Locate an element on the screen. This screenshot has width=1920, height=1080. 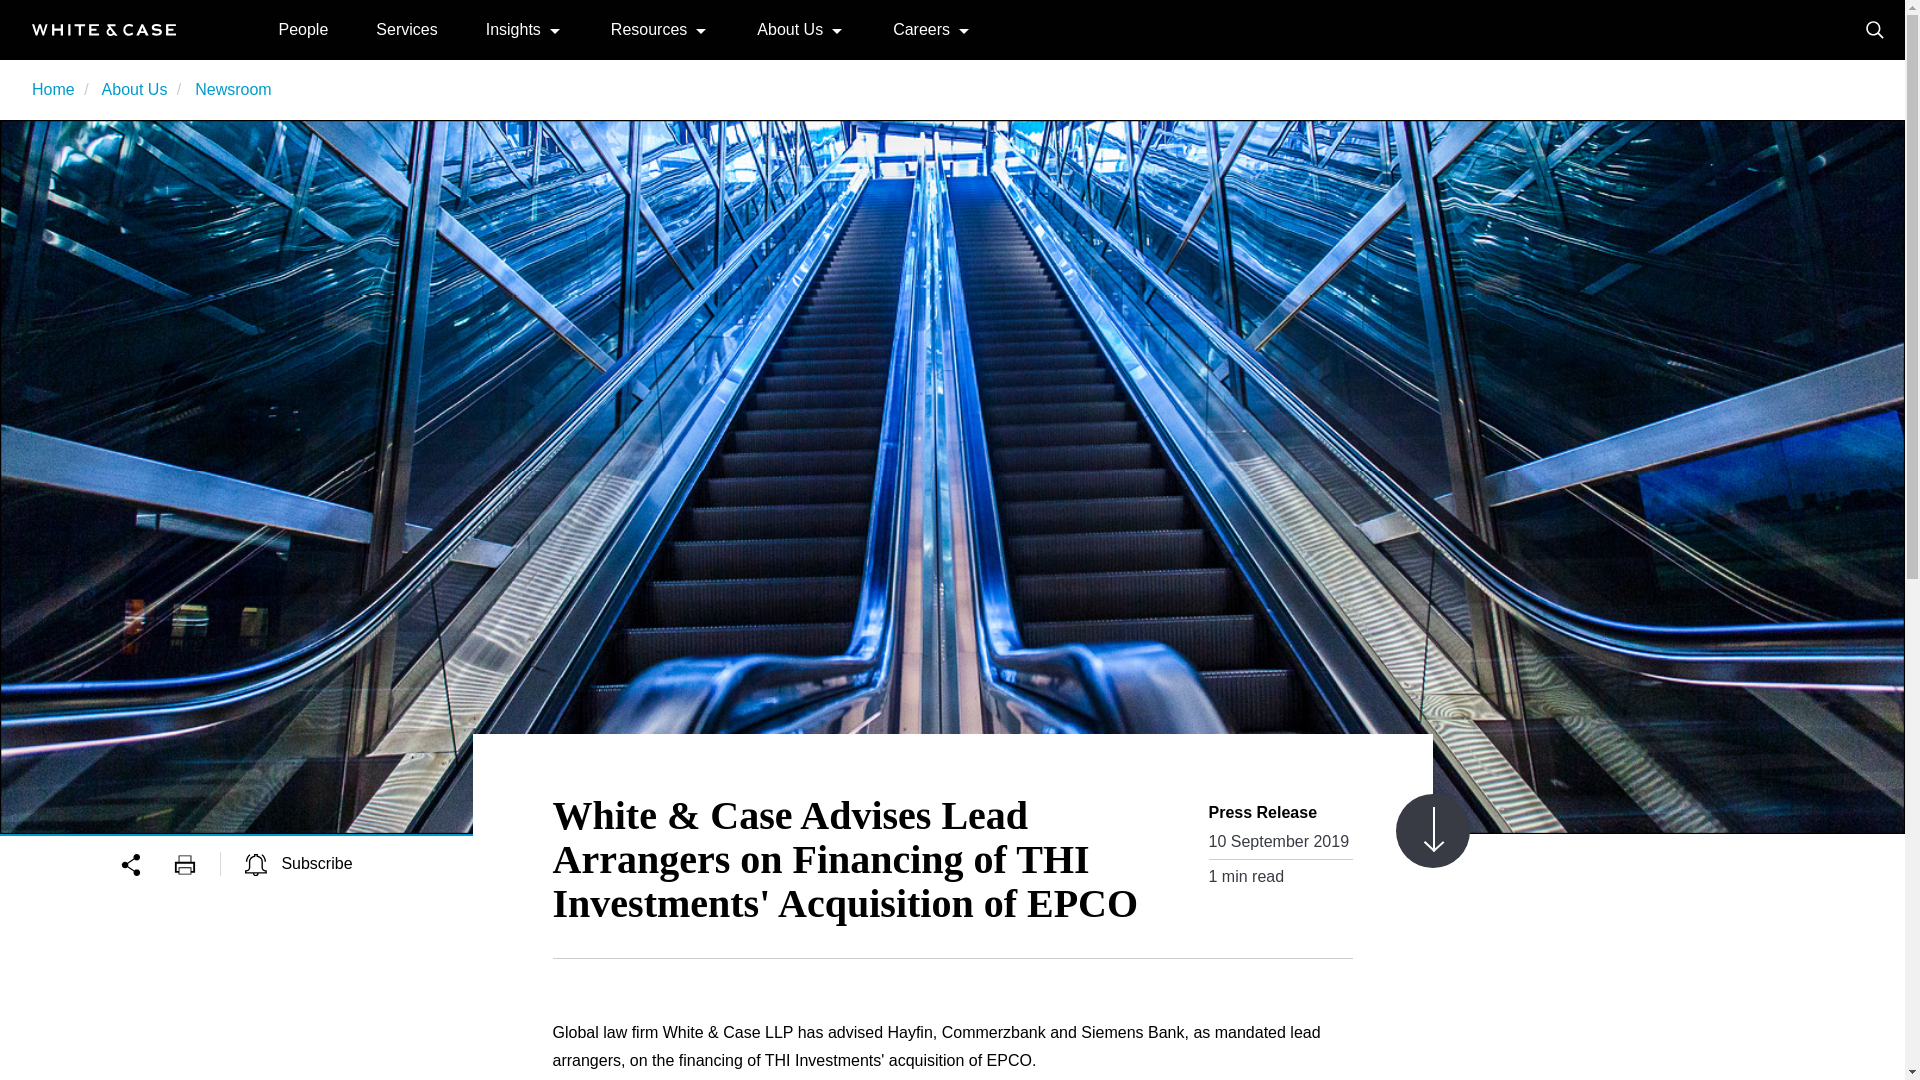
About Us is located at coordinates (790, 28).